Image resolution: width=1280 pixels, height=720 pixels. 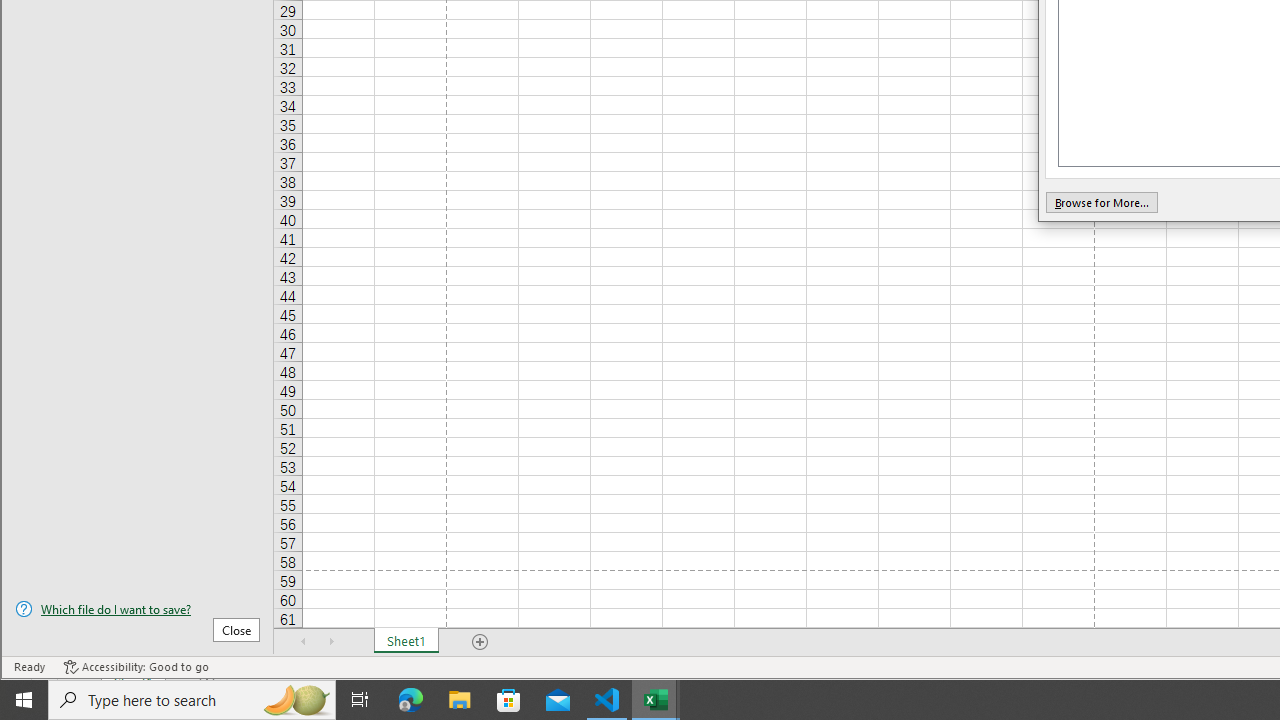 I want to click on Excel - 2 running windows, so click(x=656, y=700).